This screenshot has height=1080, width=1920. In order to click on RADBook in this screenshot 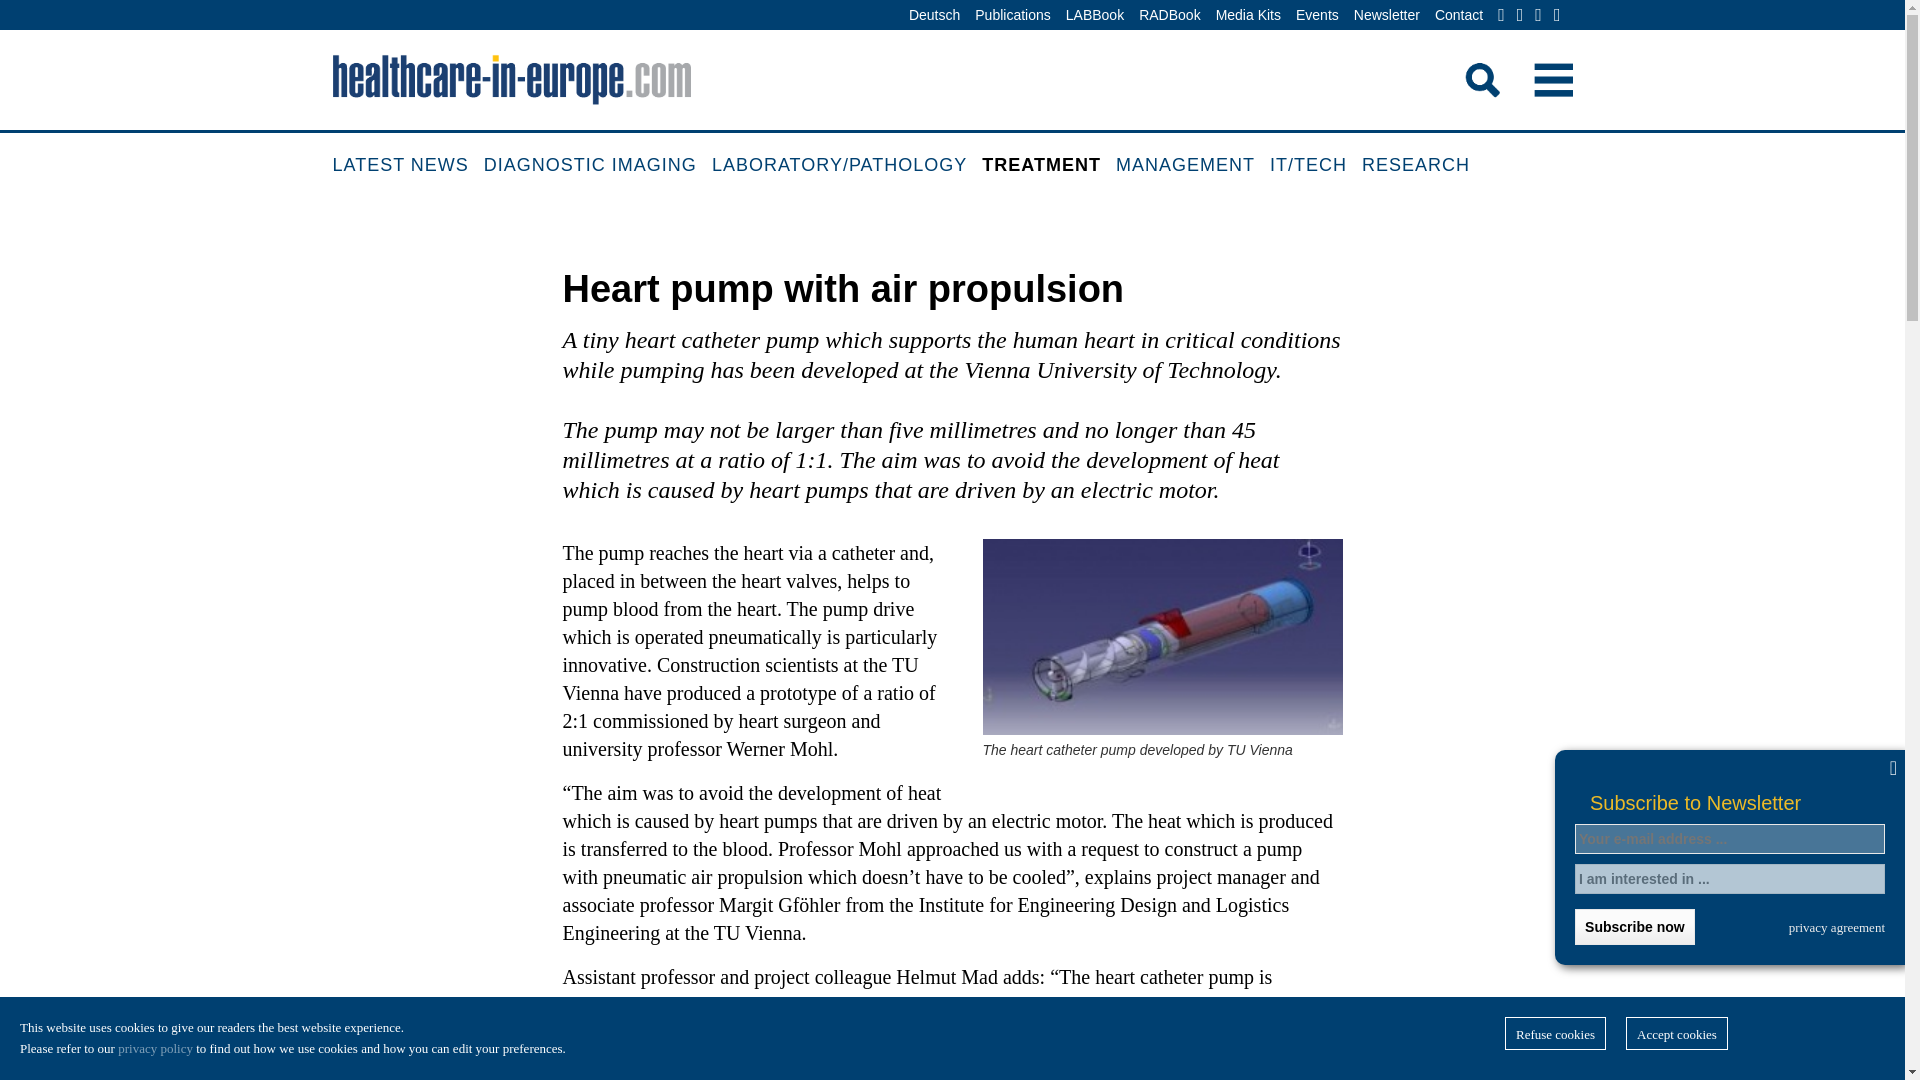, I will do `click(1170, 16)`.